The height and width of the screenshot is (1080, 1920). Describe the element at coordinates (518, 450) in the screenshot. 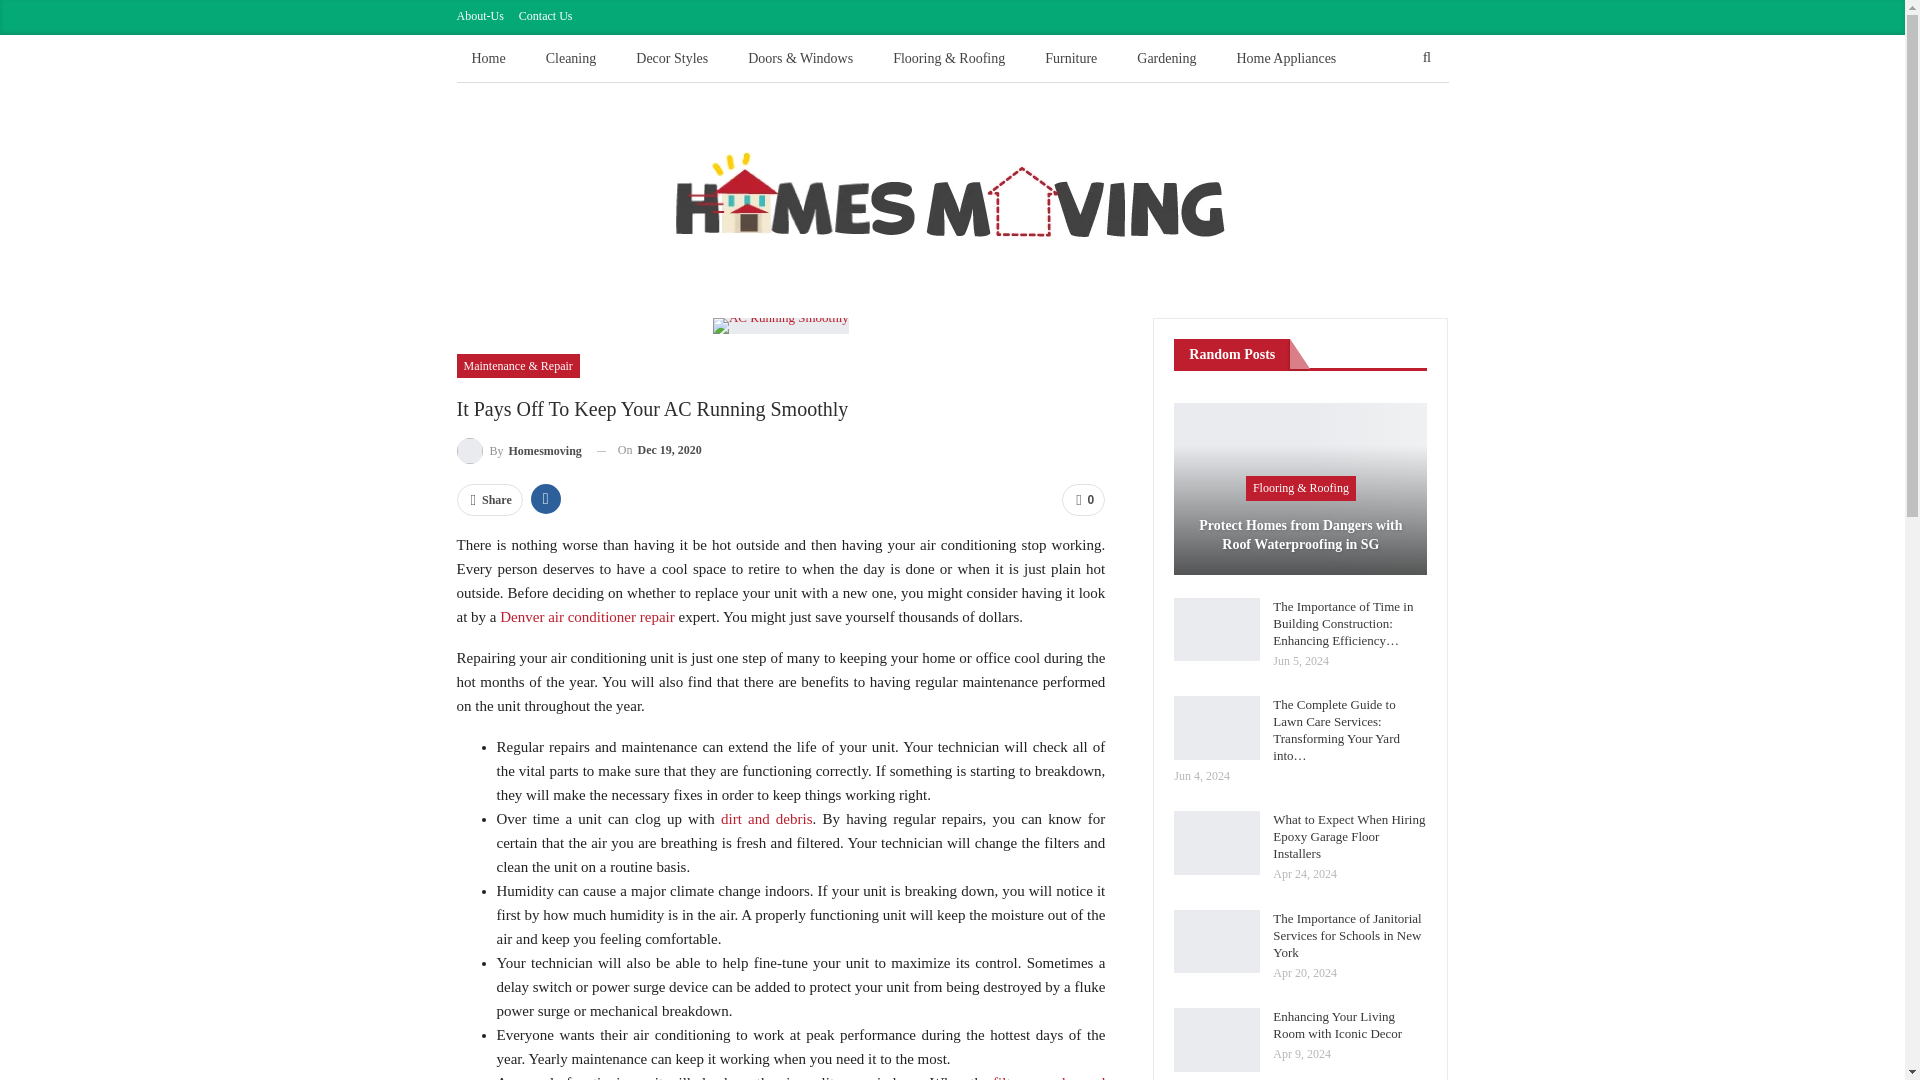

I see `Browse Author Articles` at that location.